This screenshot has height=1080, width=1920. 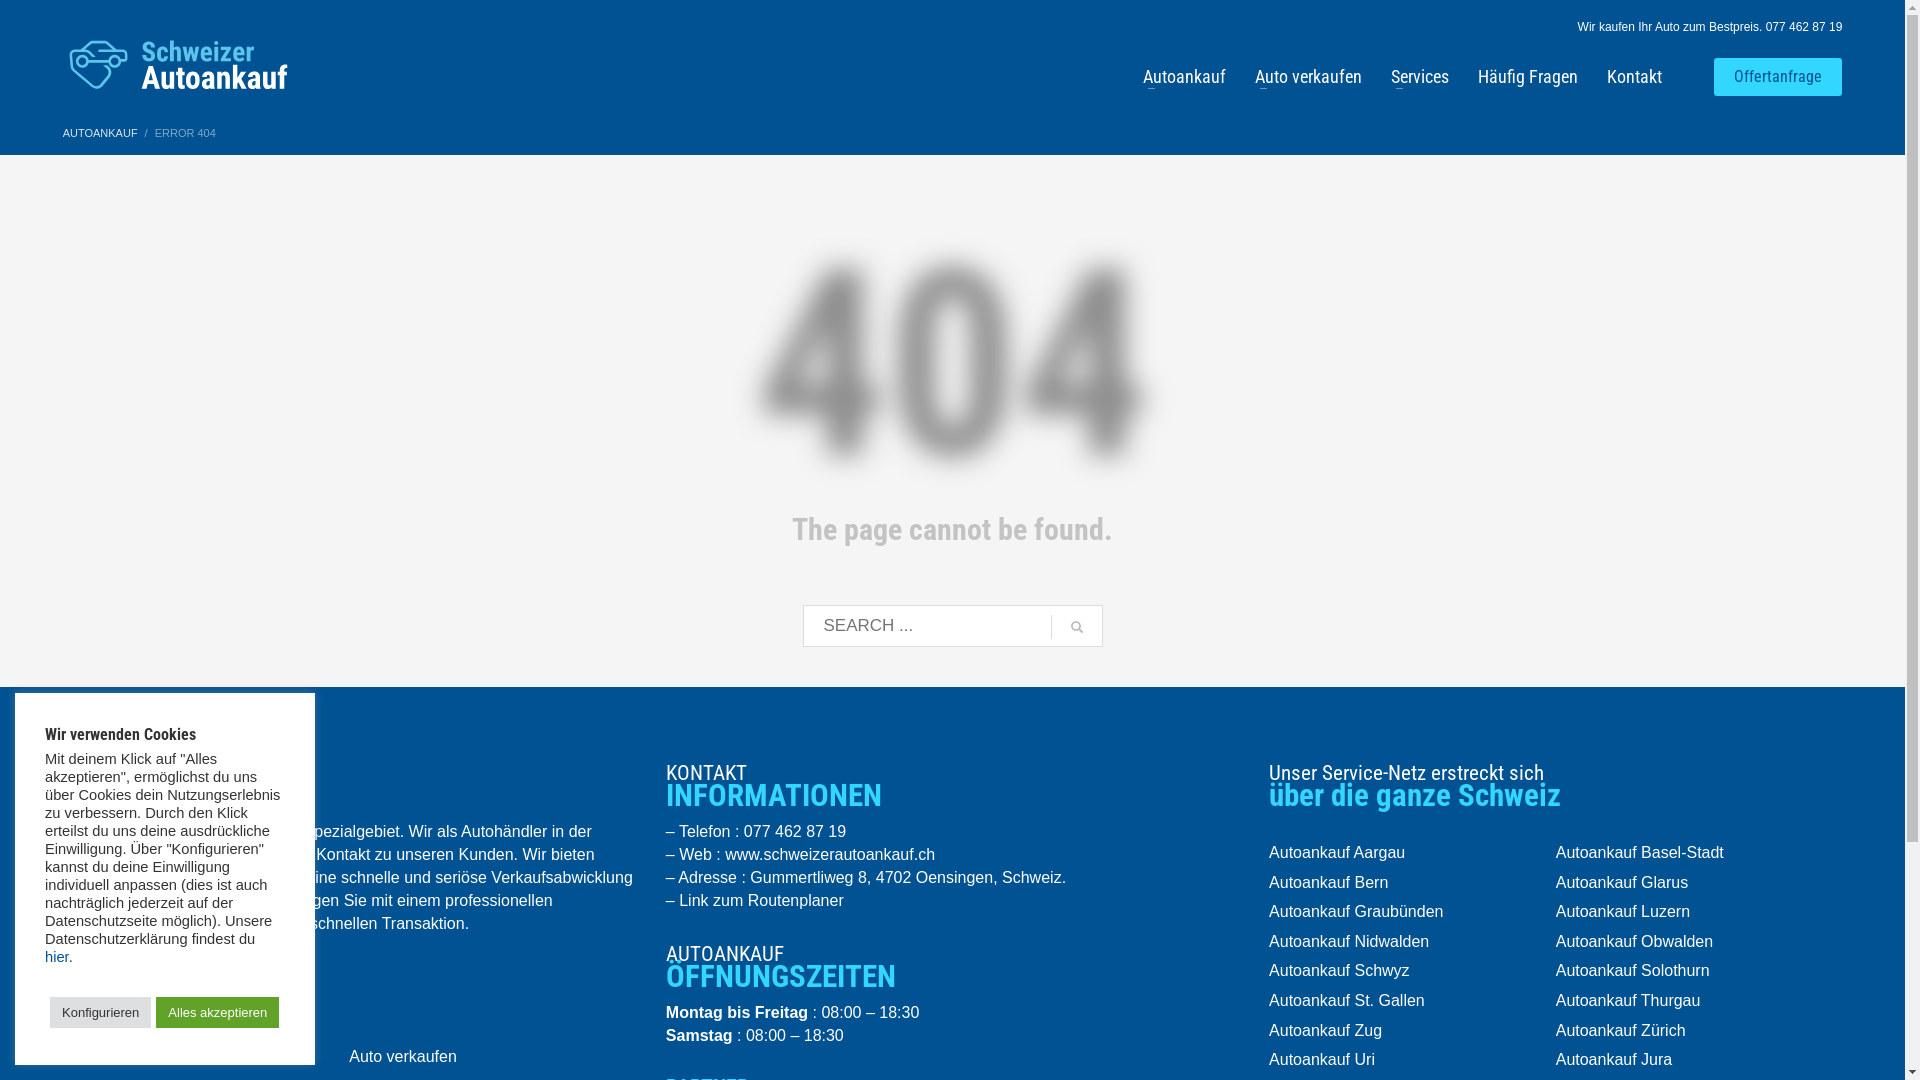 What do you see at coordinates (1308, 77) in the screenshot?
I see `Auto verkaufen` at bounding box center [1308, 77].